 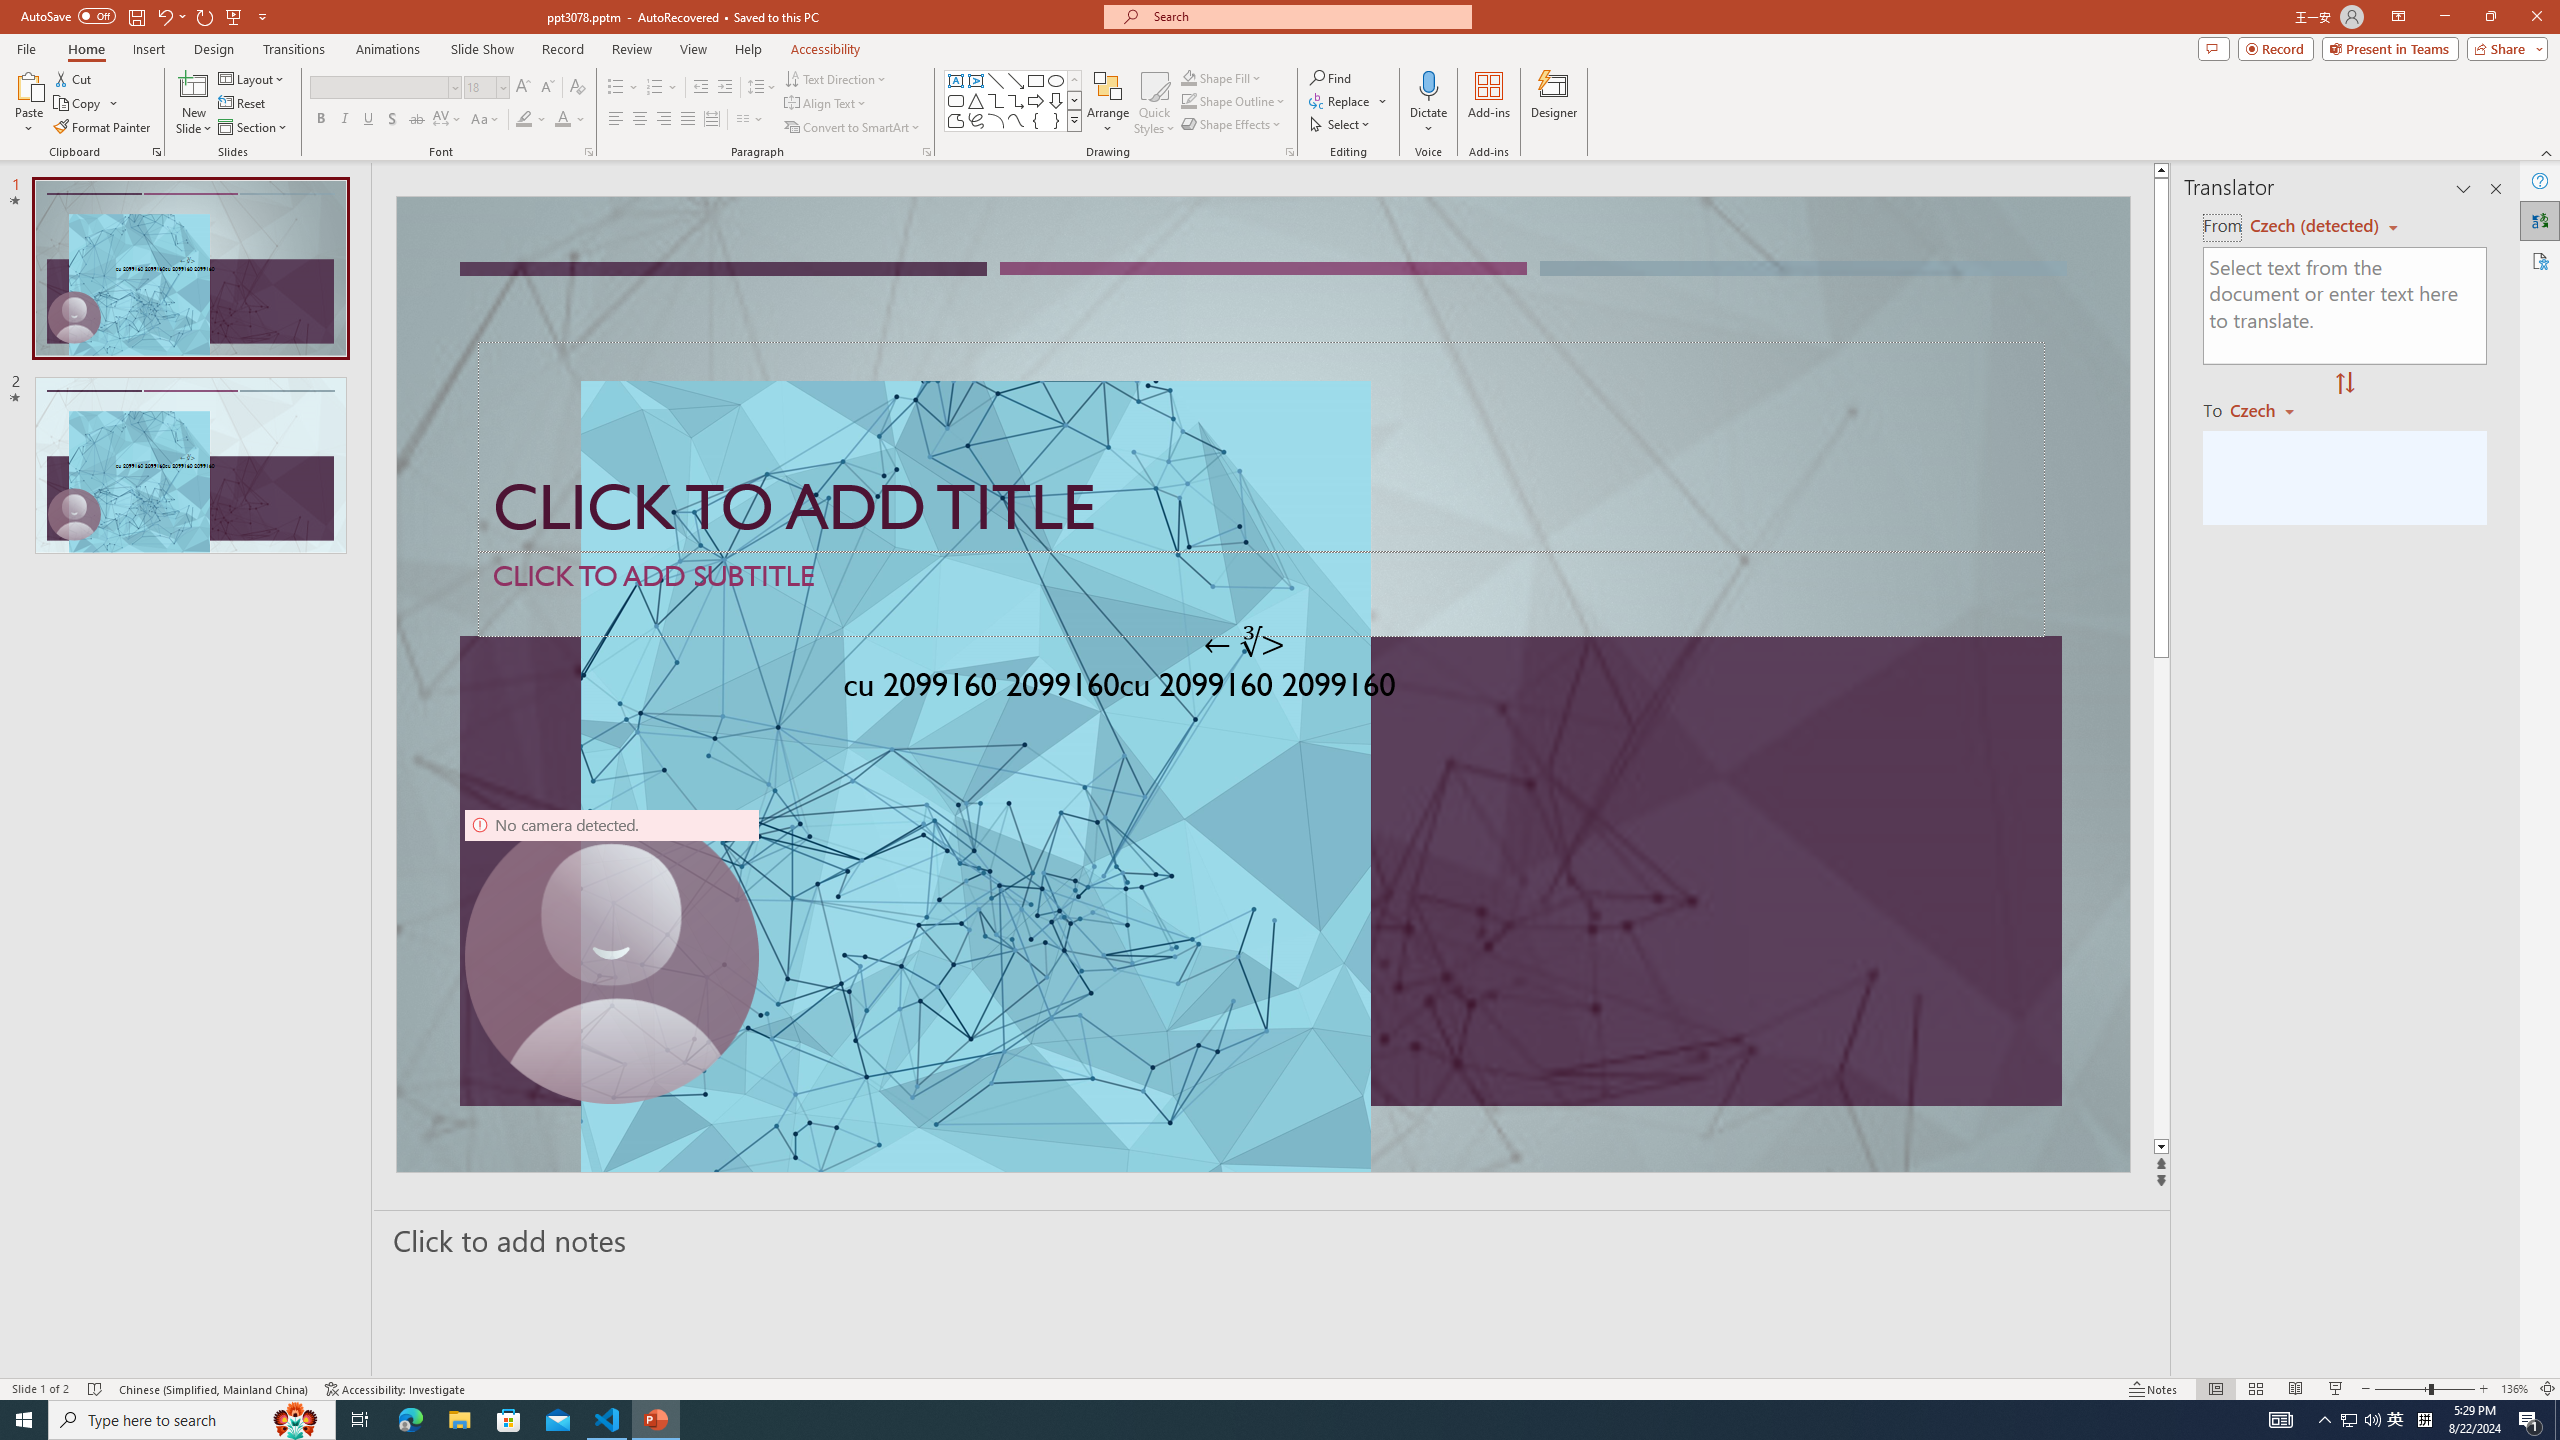 What do you see at coordinates (1074, 120) in the screenshot?
I see `Shapes` at bounding box center [1074, 120].